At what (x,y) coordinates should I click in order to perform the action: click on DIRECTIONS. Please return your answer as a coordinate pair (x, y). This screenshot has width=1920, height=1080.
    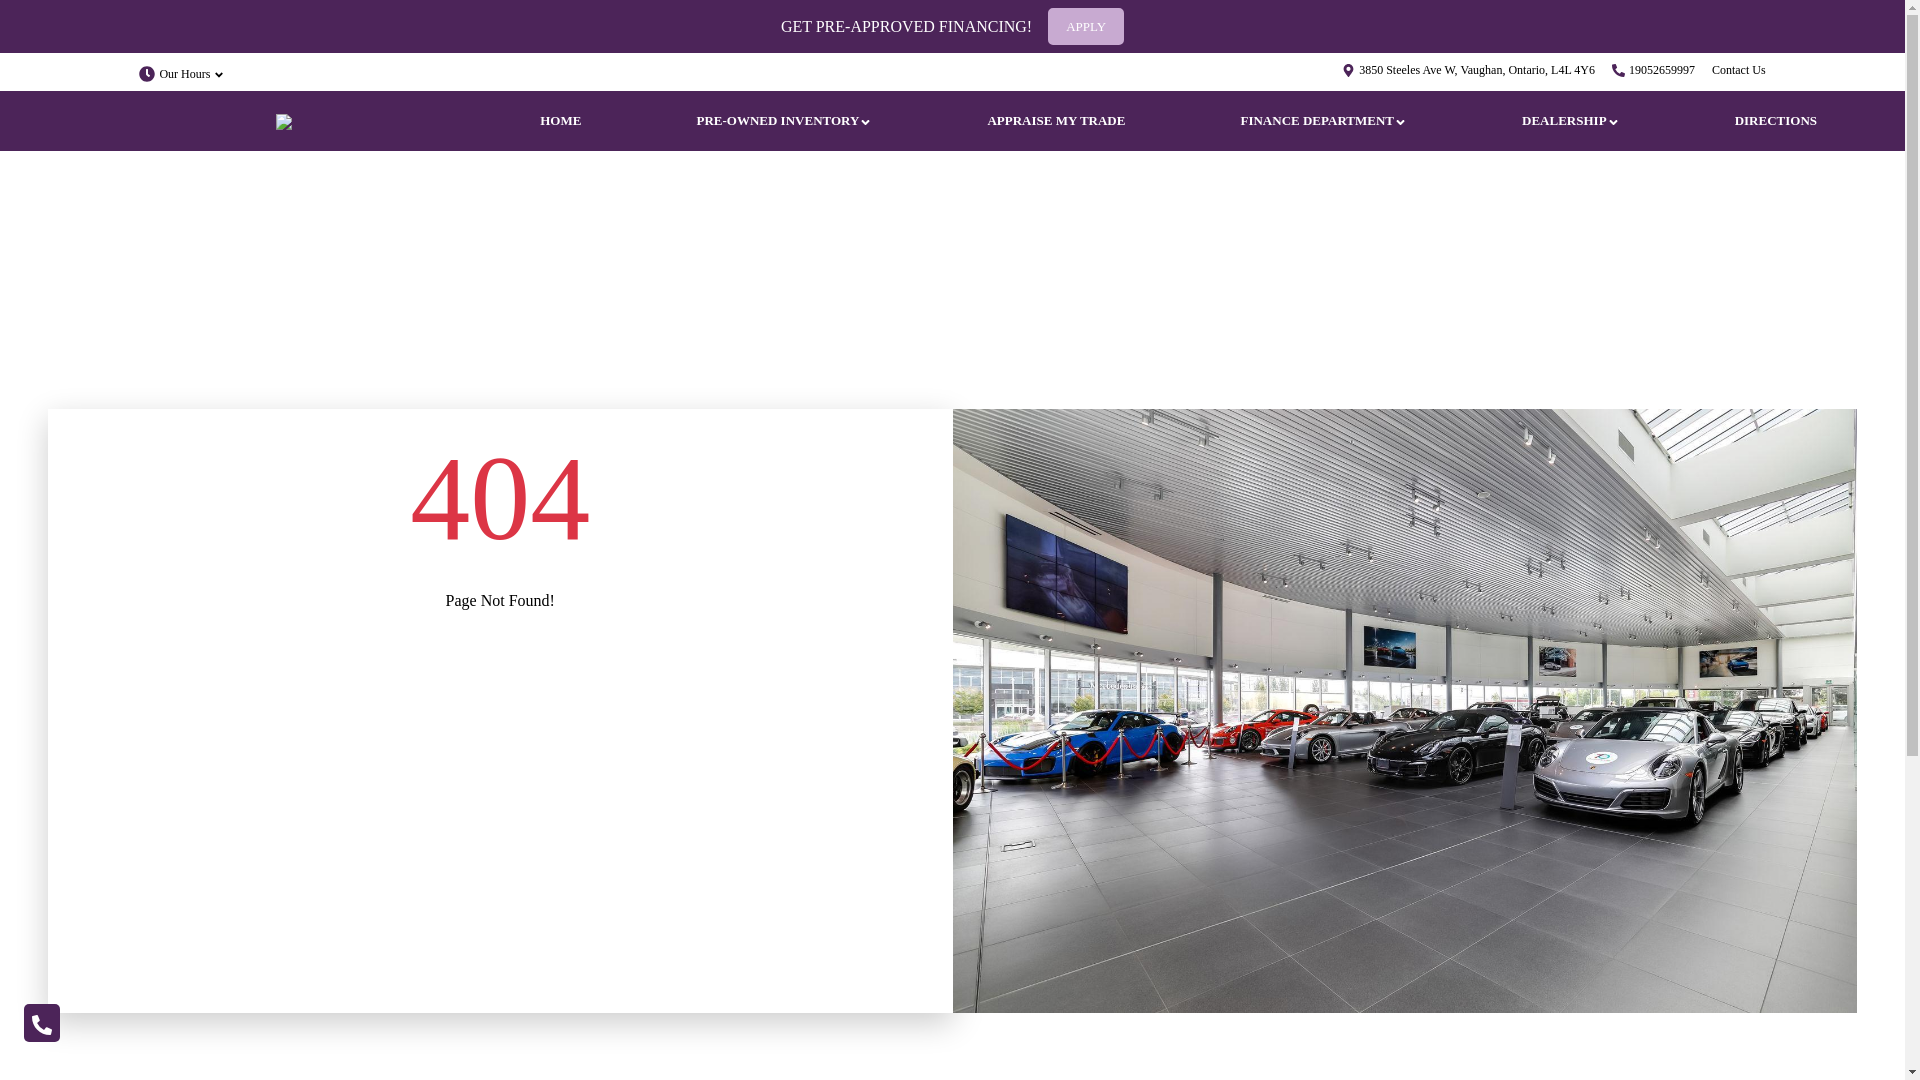
    Looking at the image, I should click on (1776, 121).